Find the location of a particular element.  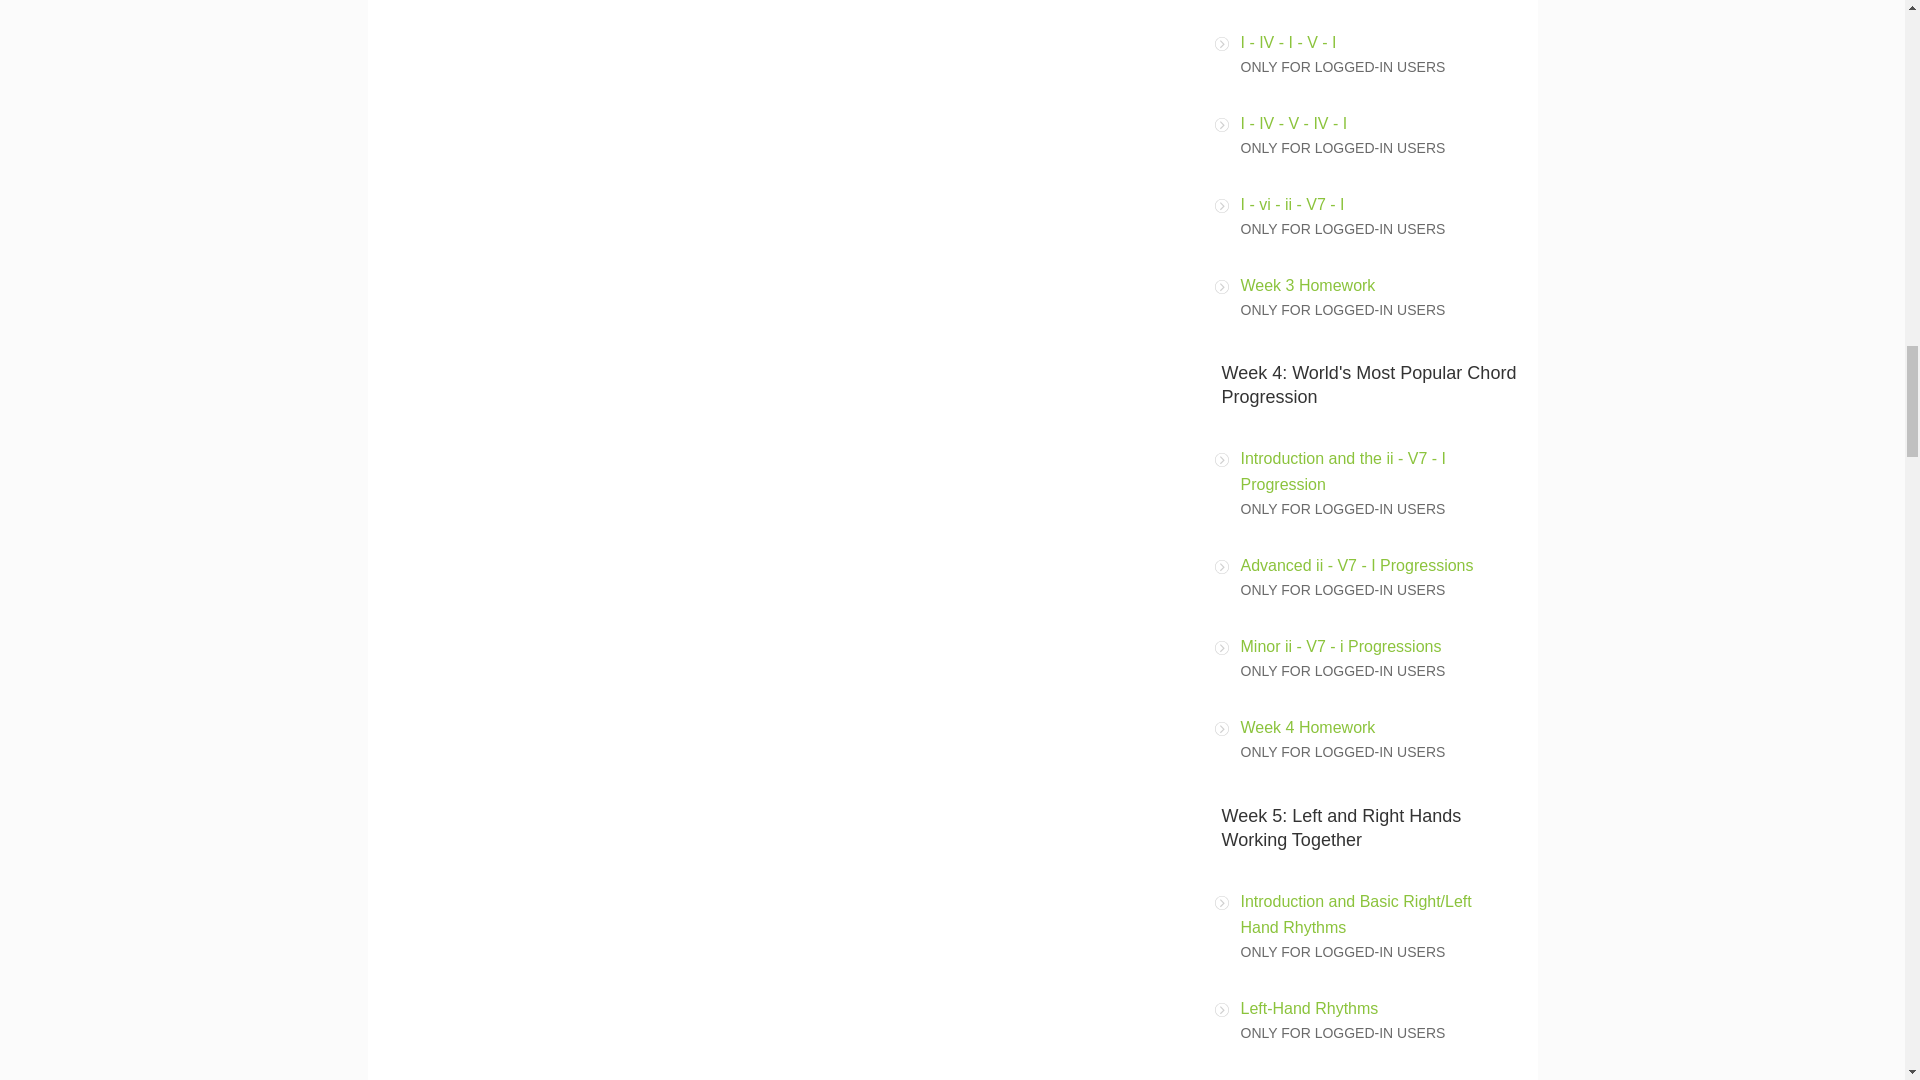

I - vi - ii - V7 - I is located at coordinates (1292, 204).